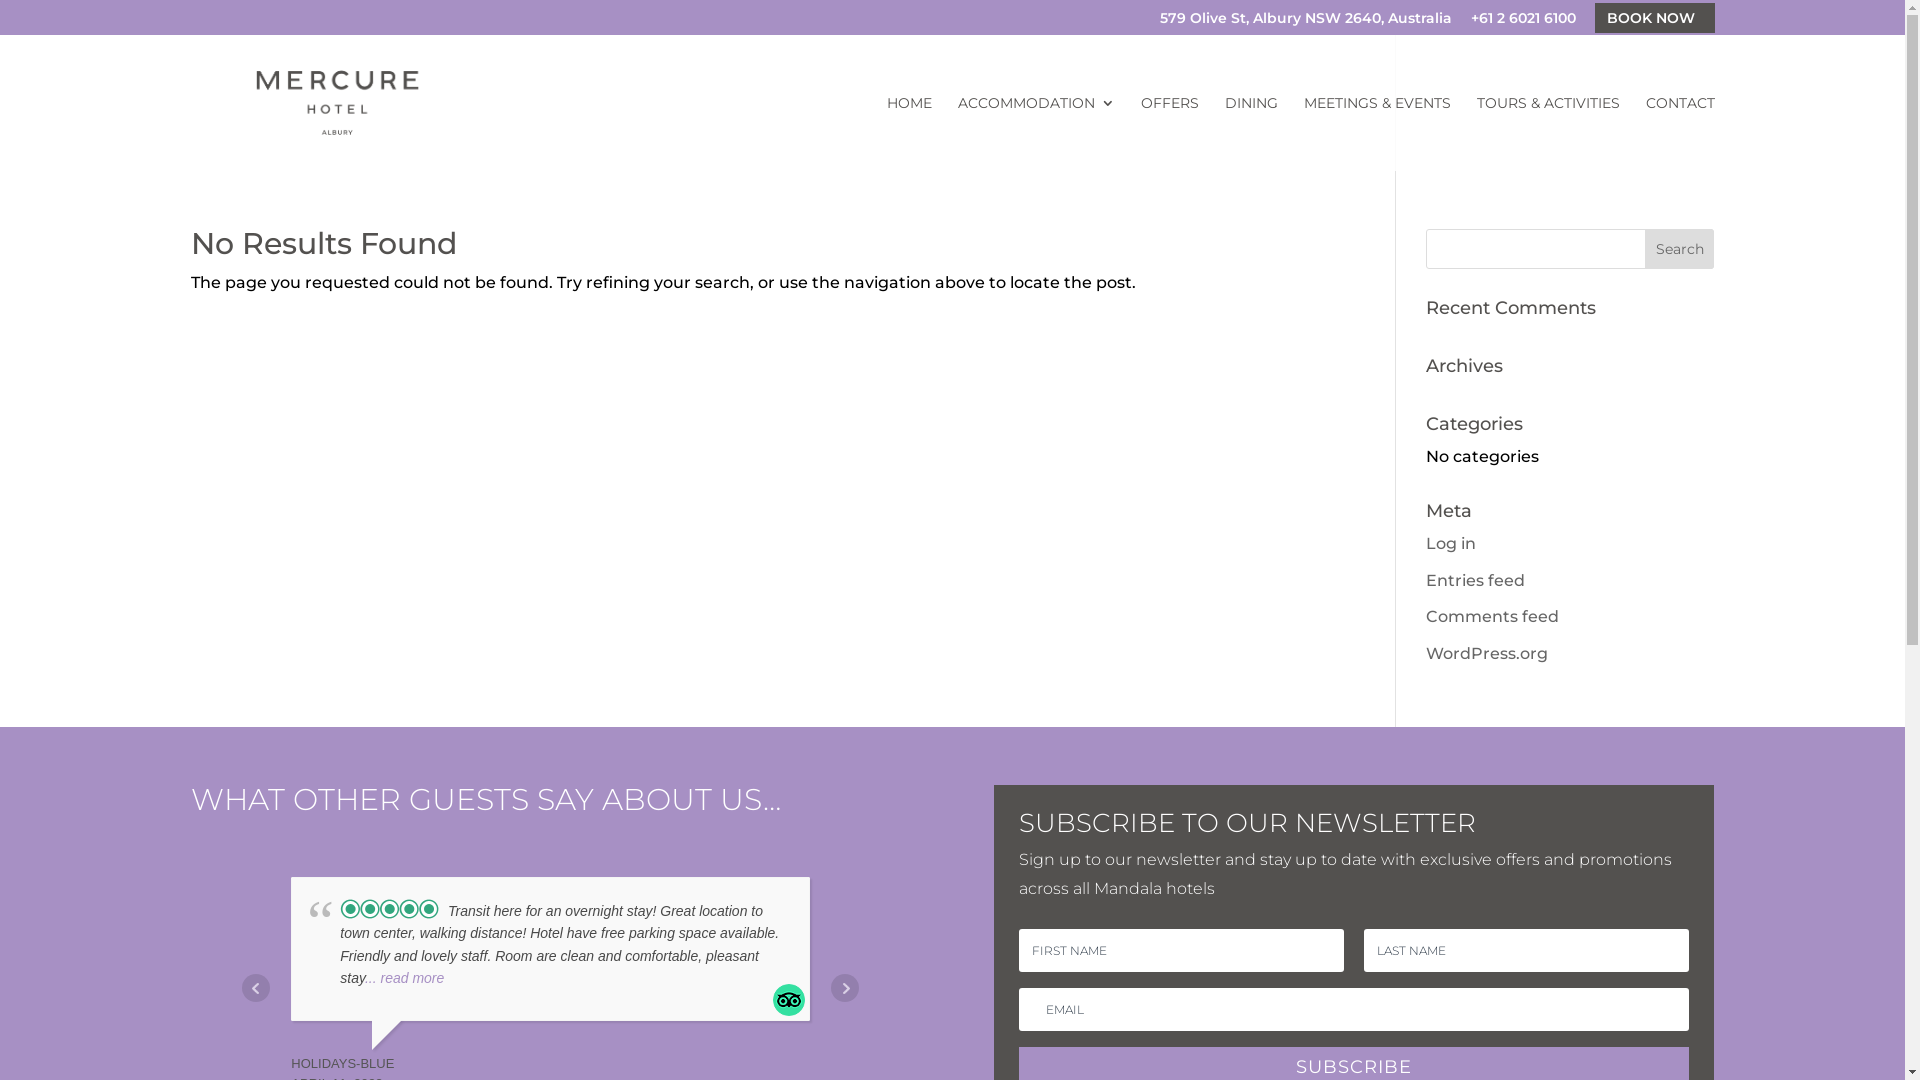 This screenshot has width=1920, height=1080. I want to click on +61 2 6021 6100, so click(1522, 22).